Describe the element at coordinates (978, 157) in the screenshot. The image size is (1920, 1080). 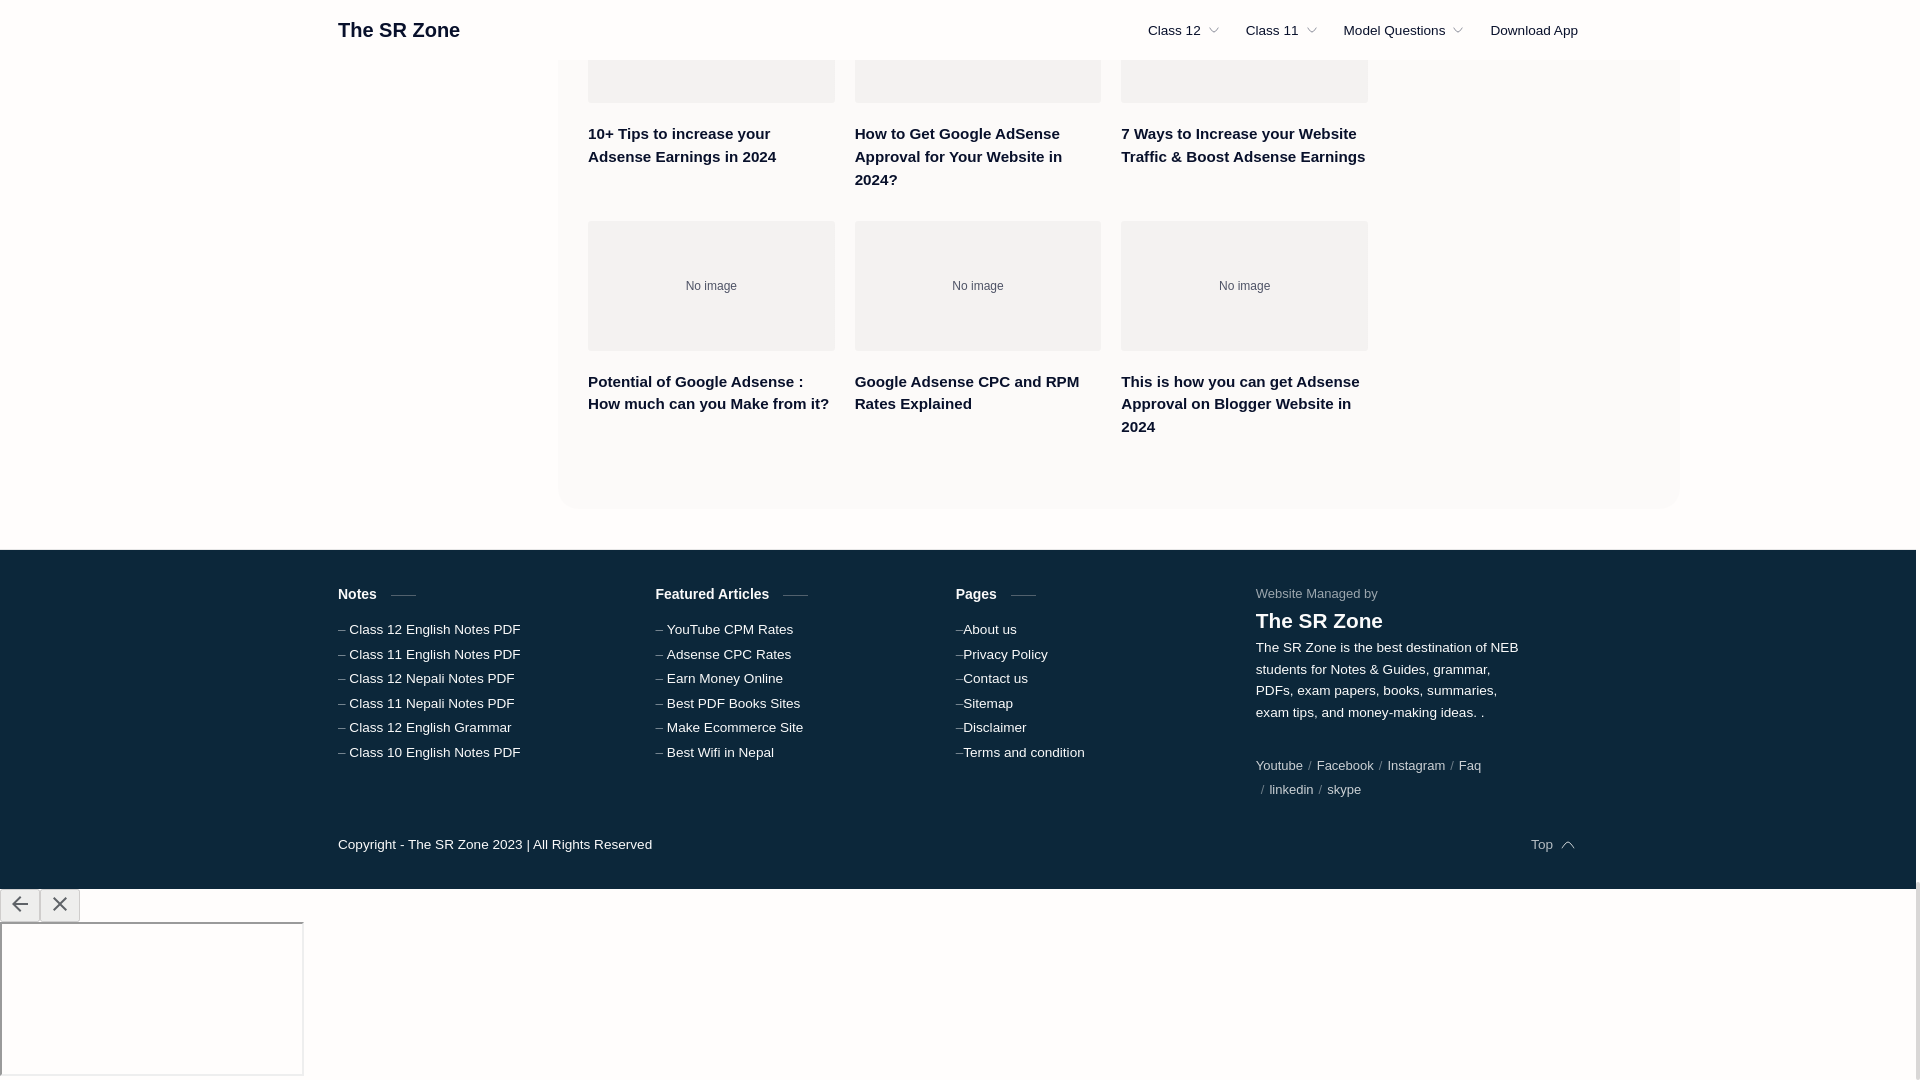
I see `How to Get Google AdSense Approval for Your Website in 2024?` at that location.